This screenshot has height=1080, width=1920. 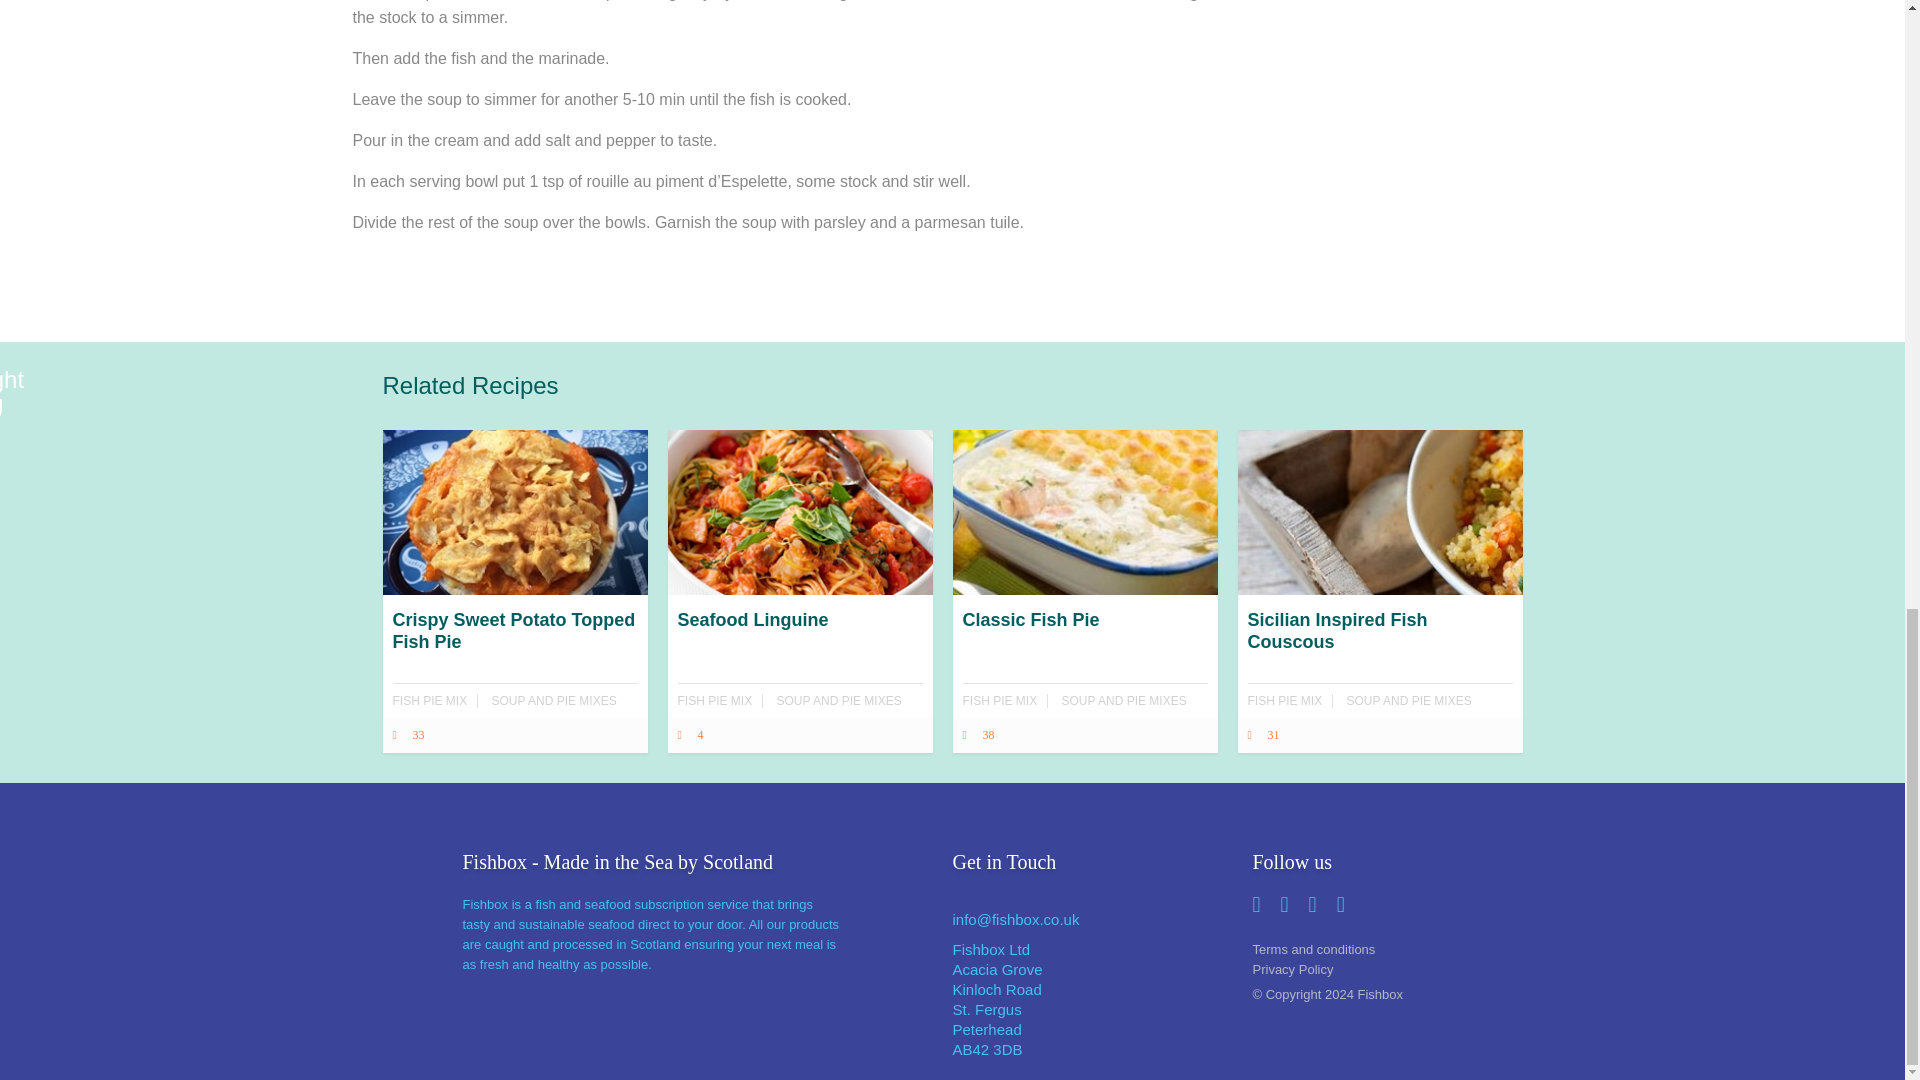 I want to click on Crispy Sweet Potato Topped Fish Pie, so click(x=514, y=666).